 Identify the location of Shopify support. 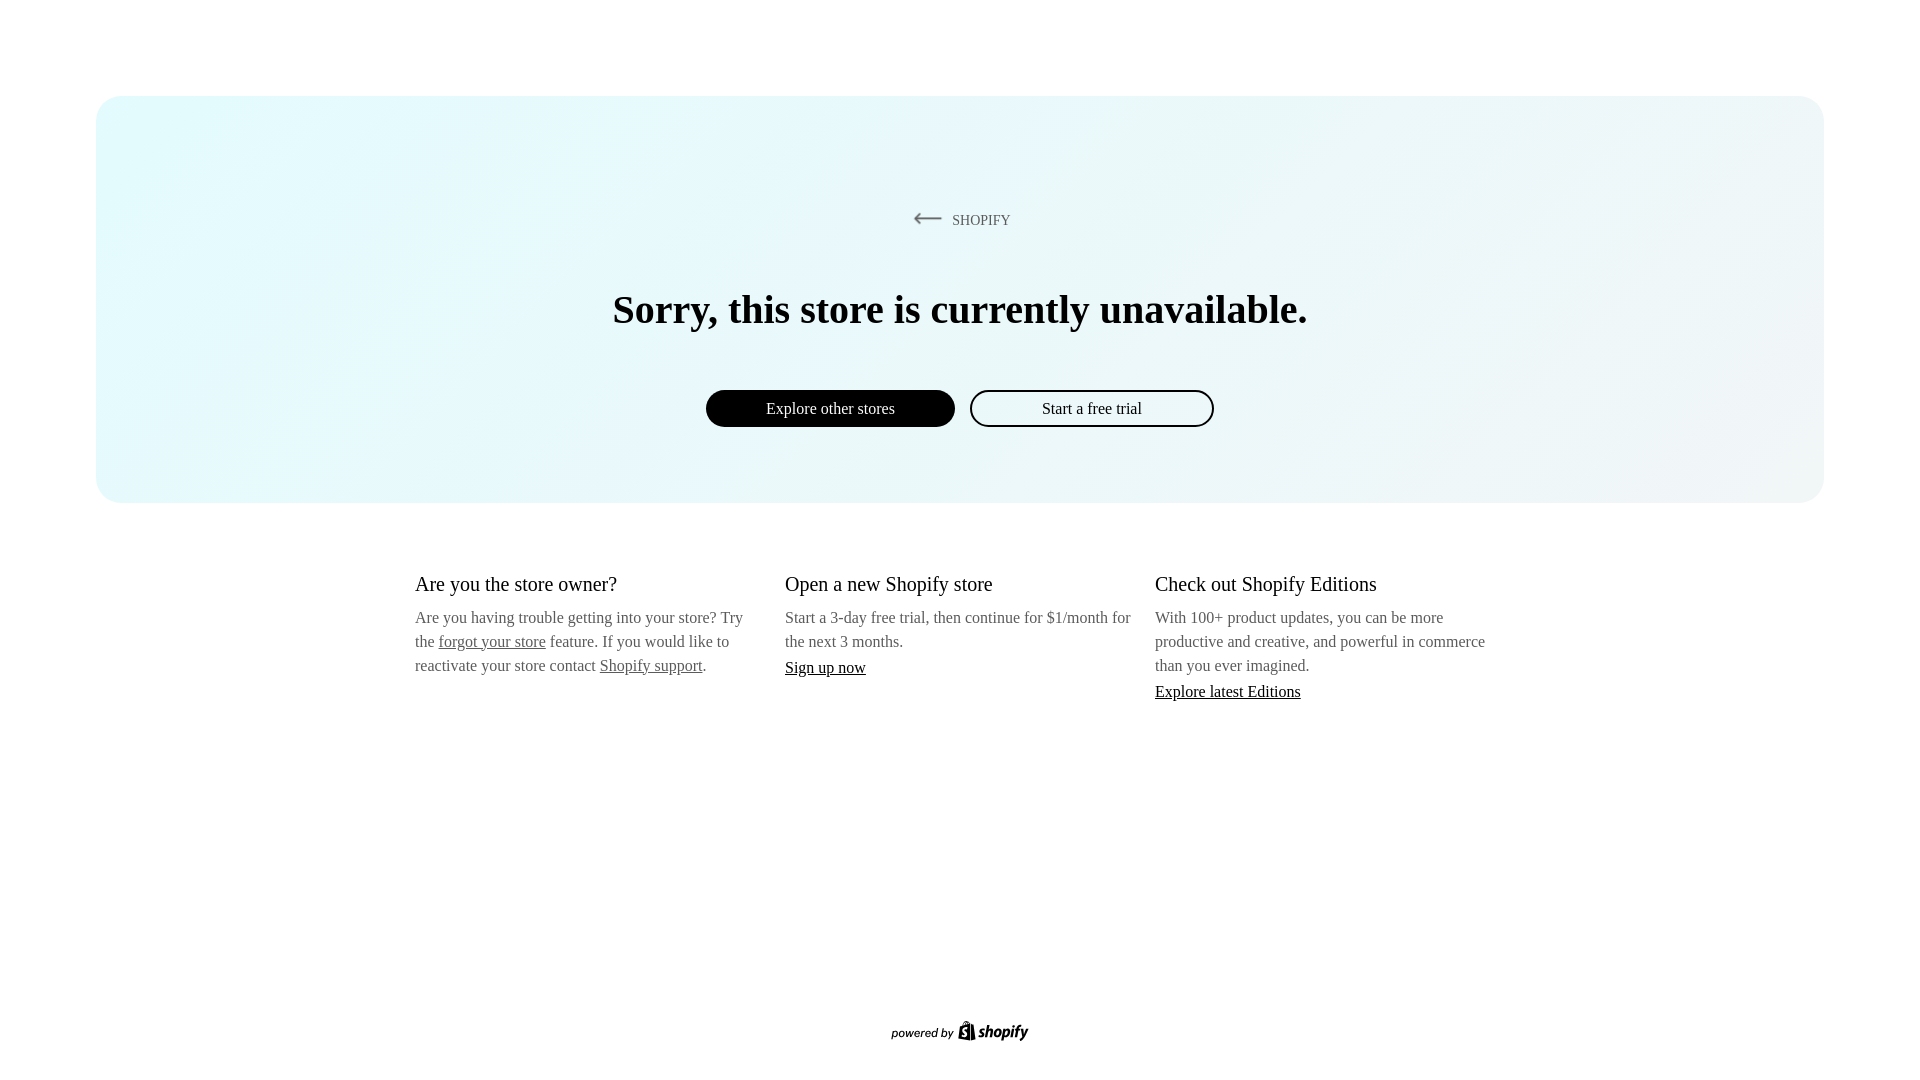
(650, 664).